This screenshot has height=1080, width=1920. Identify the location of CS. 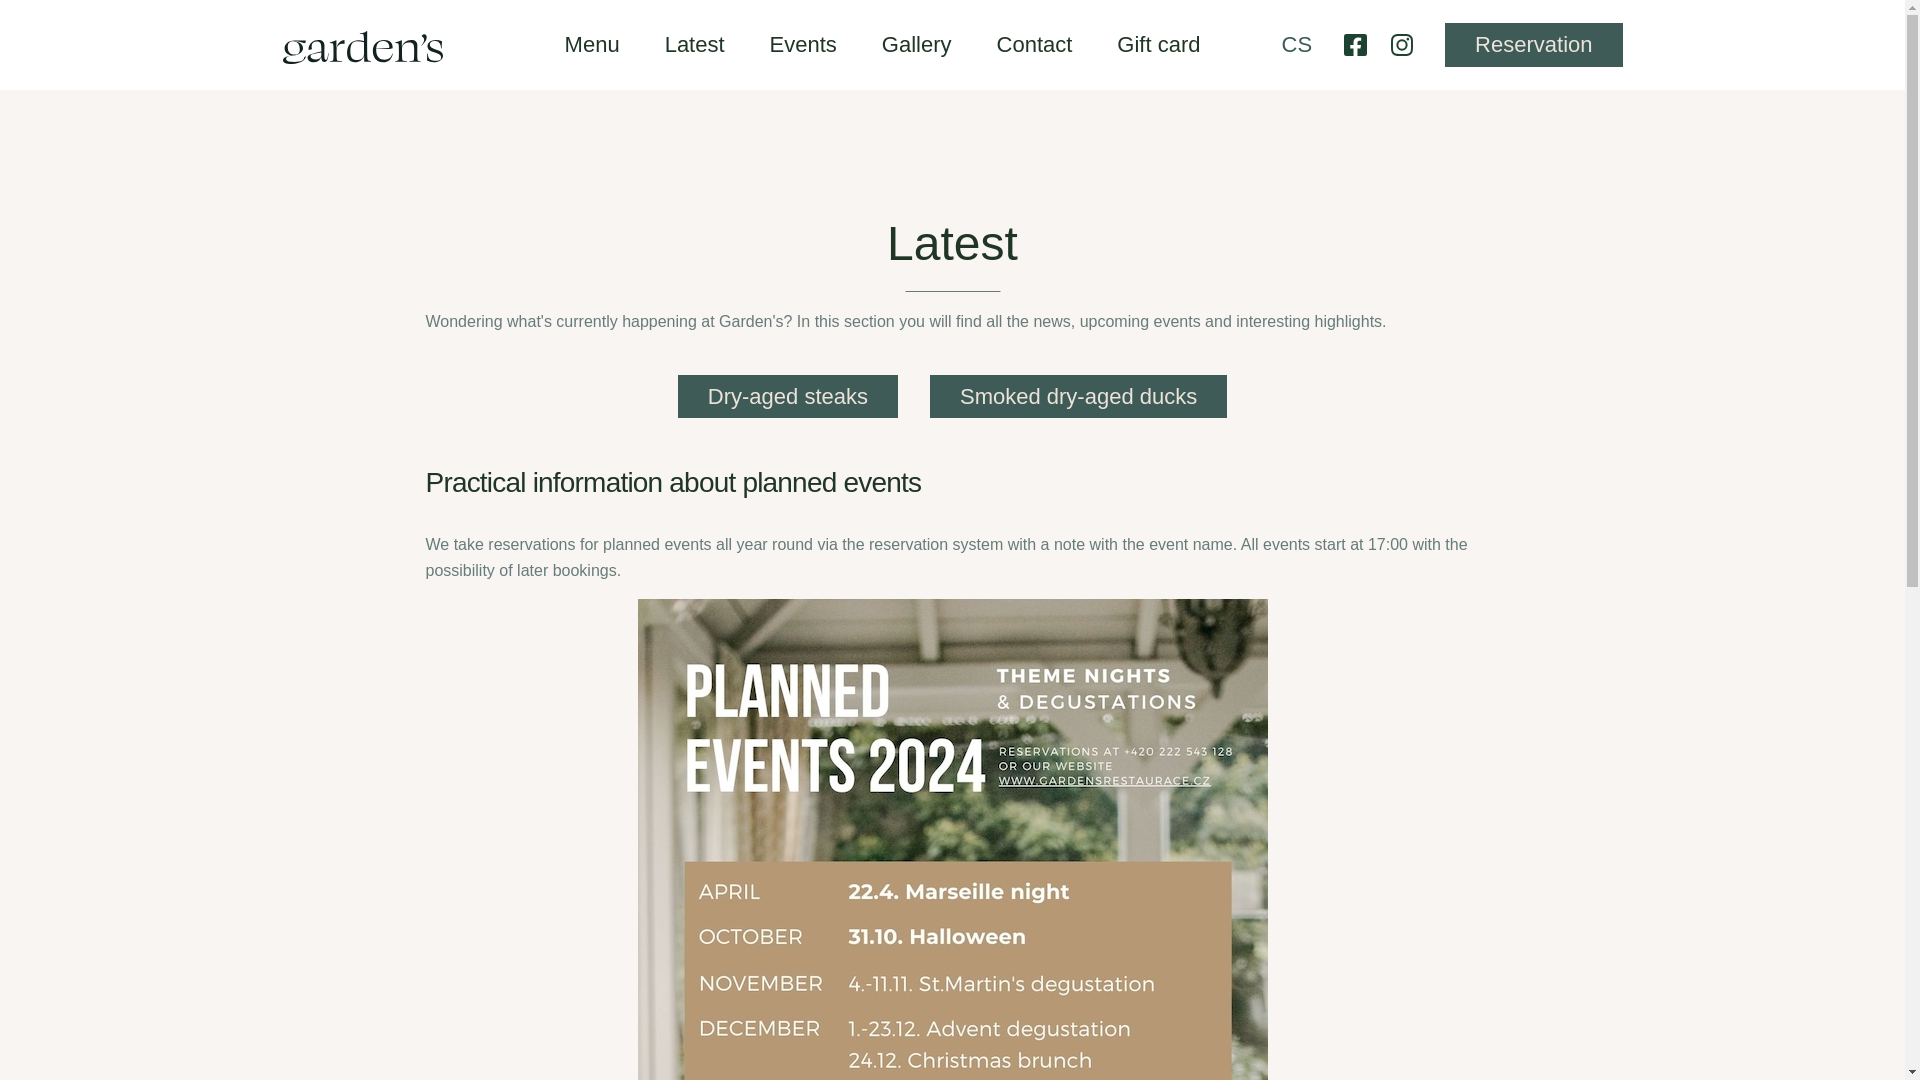
(1298, 44).